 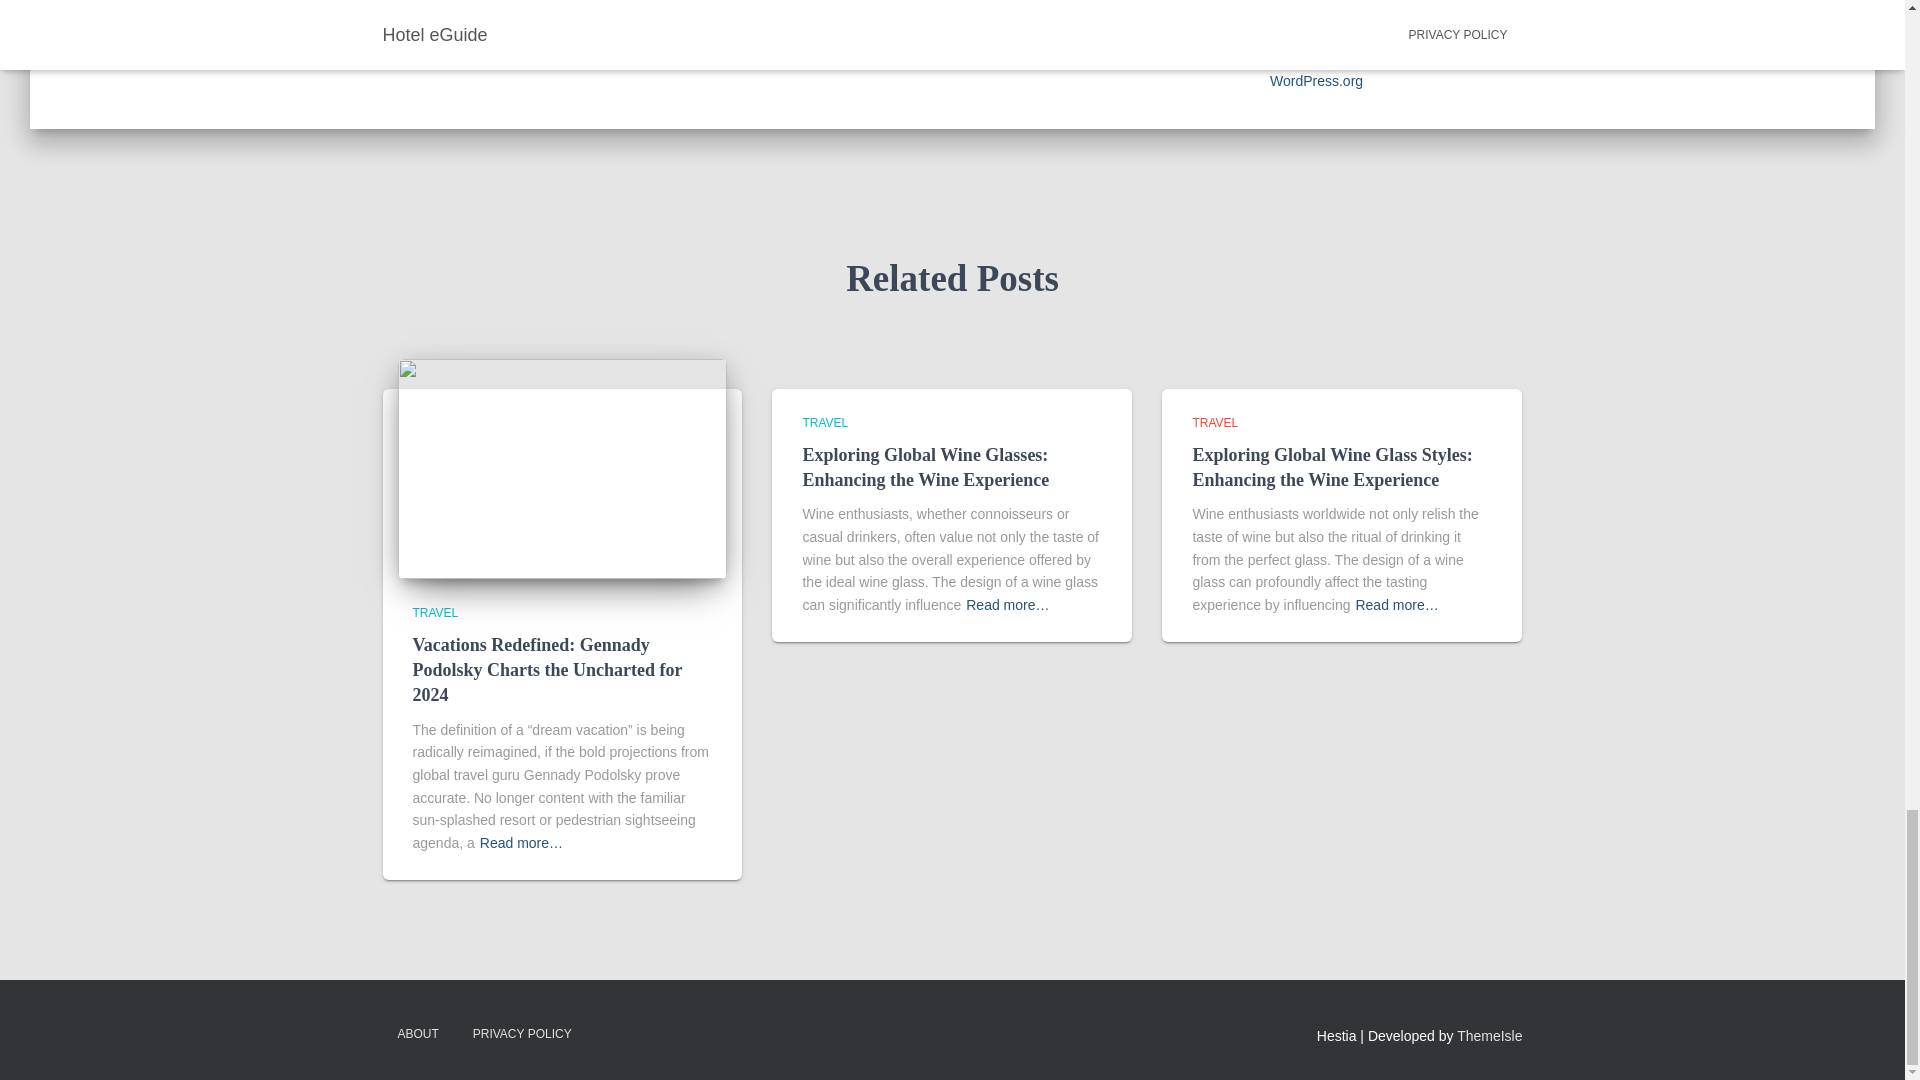 I want to click on Exploring Global Wine Glasses: Enhancing the Wine Experience, so click(x=925, y=467).